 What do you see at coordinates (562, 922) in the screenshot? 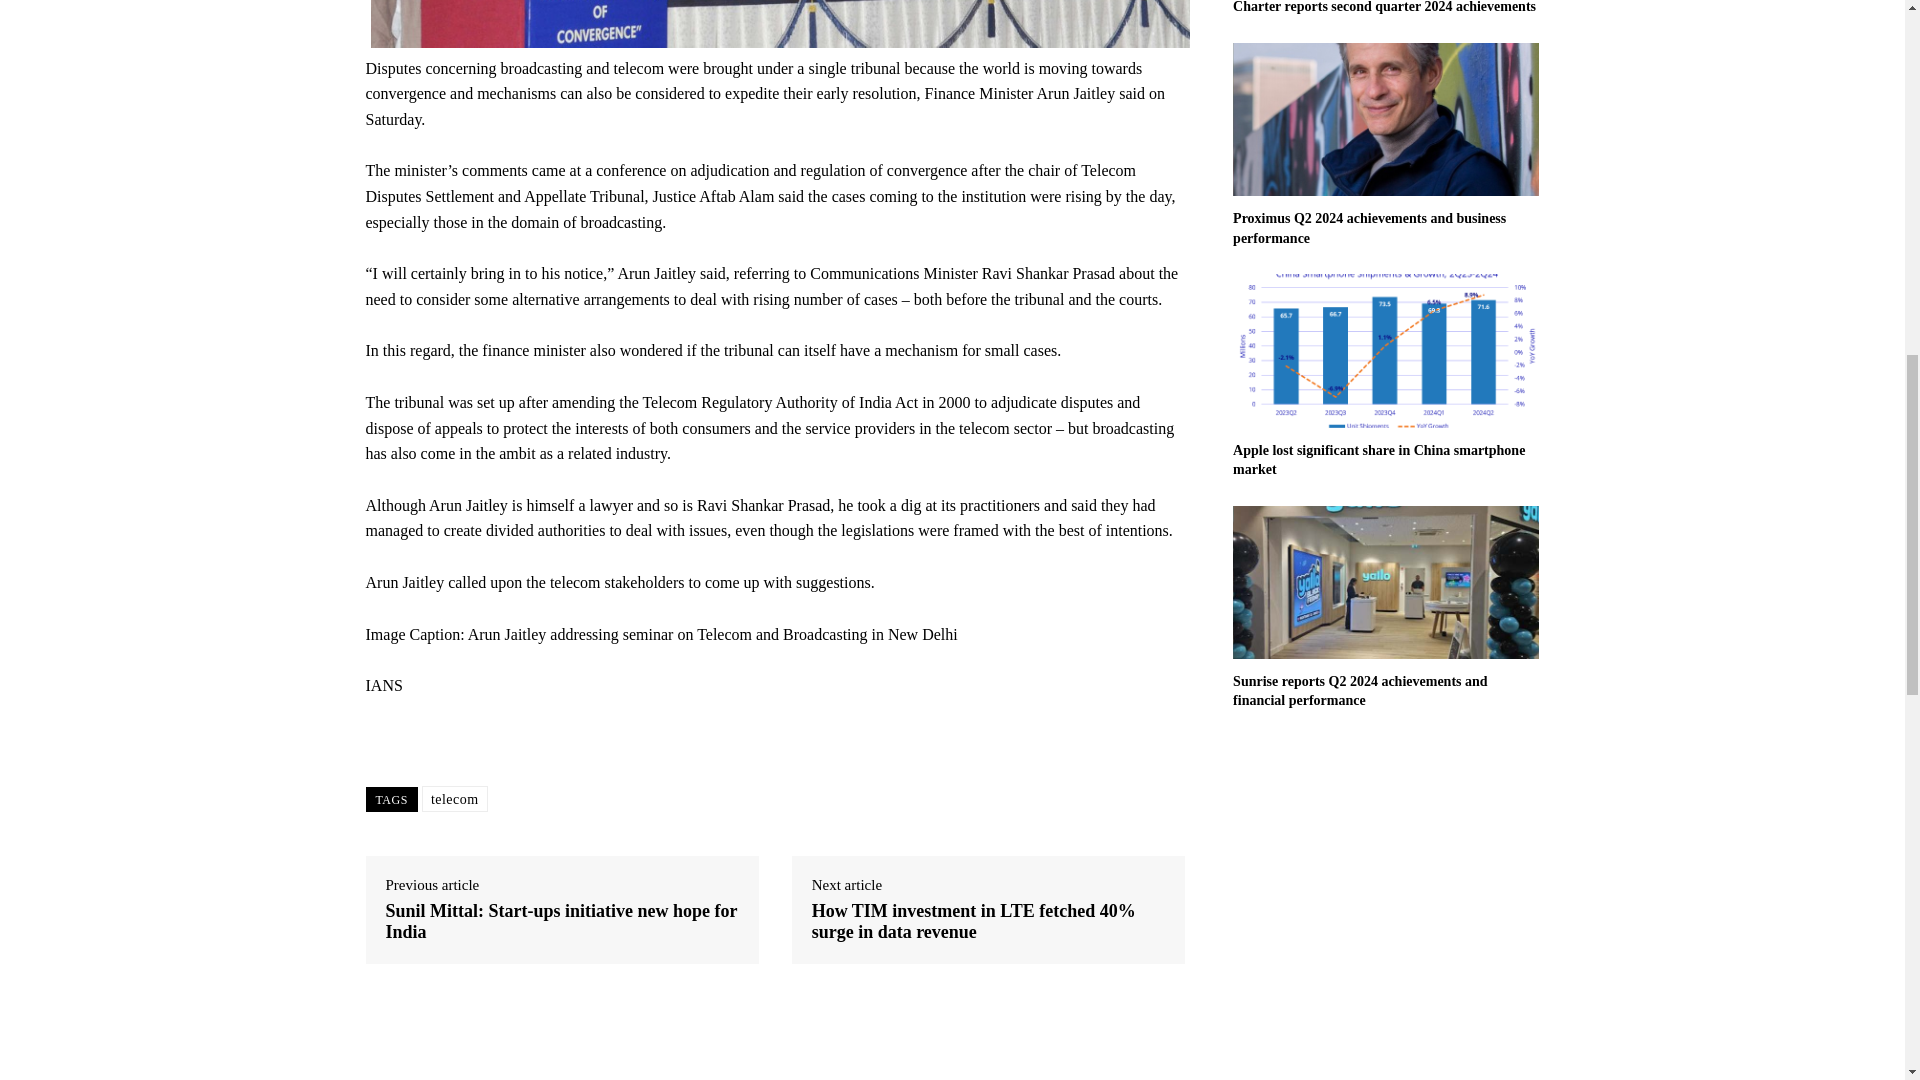
I see `Sunil Mittal: Start-ups initiative new hope for India` at bounding box center [562, 922].